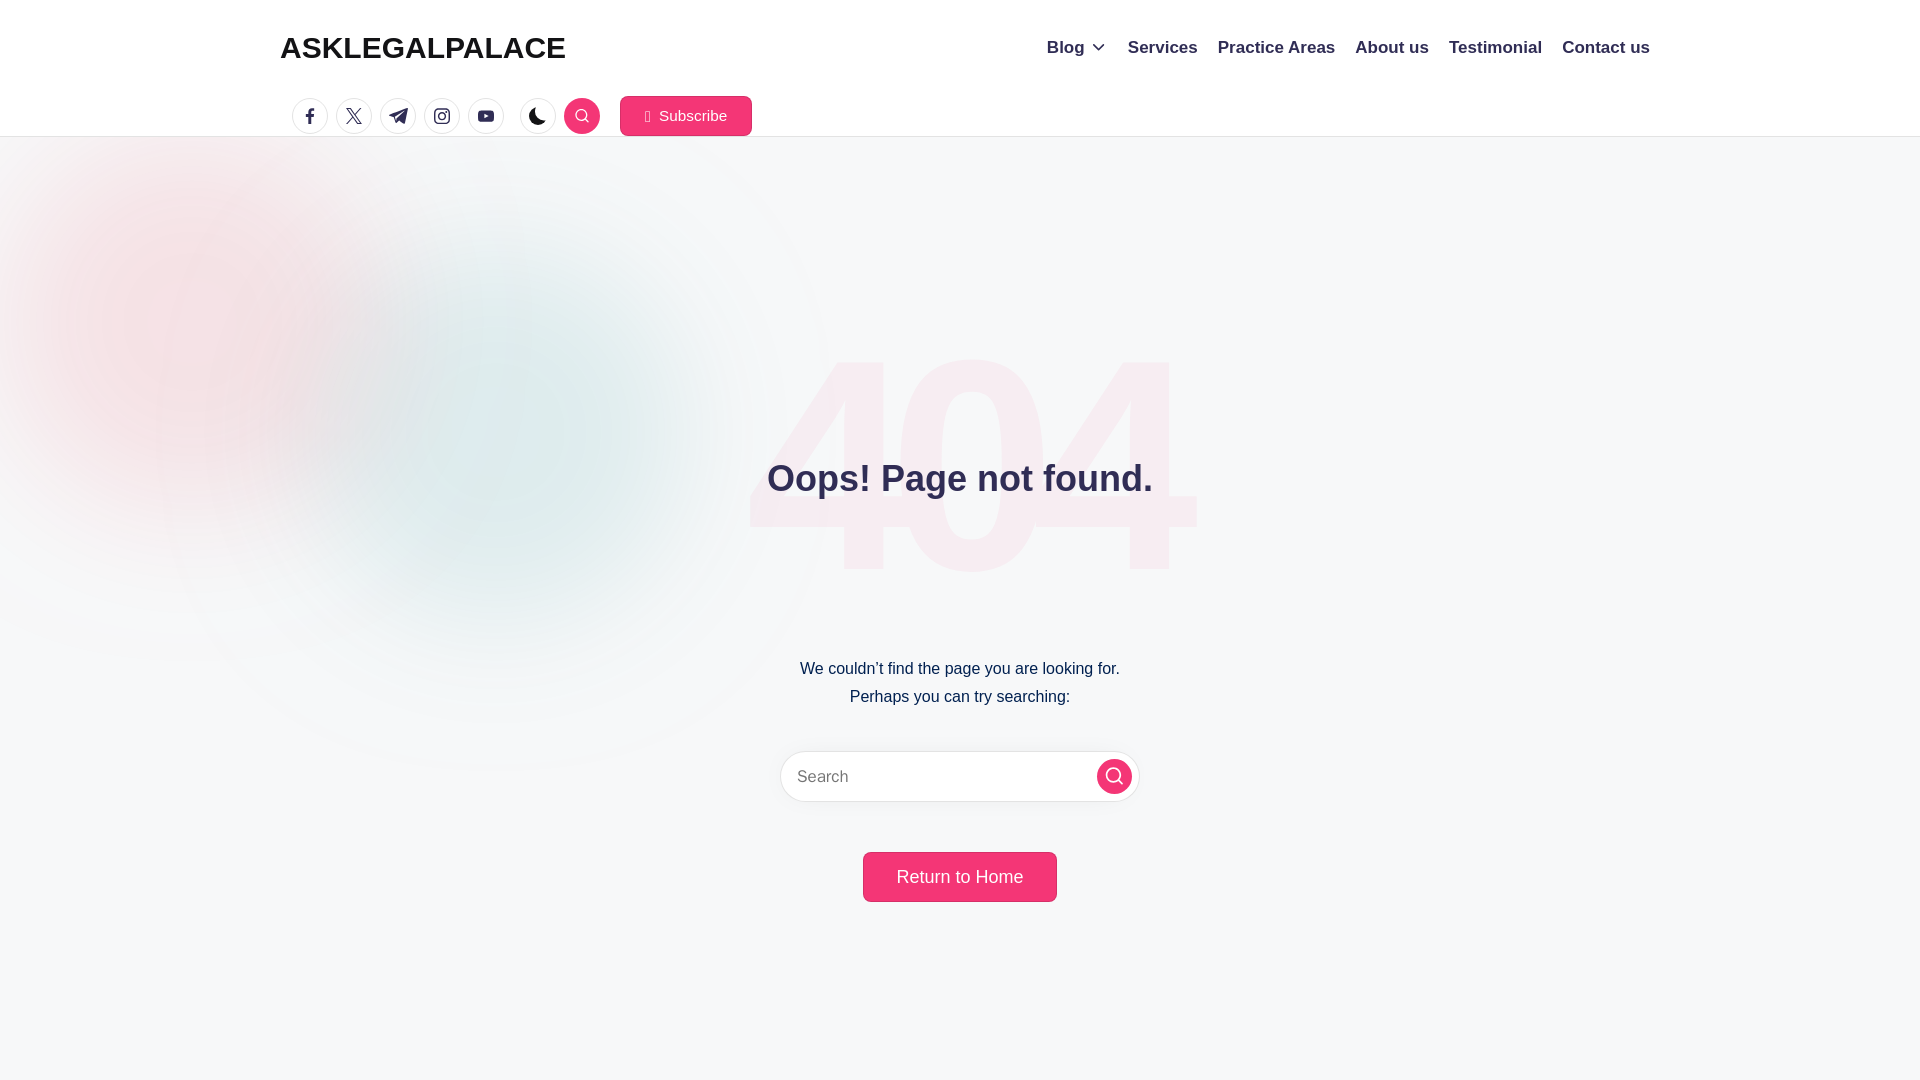 The height and width of the screenshot is (1080, 1920). I want to click on Contact us, so click(1606, 48).